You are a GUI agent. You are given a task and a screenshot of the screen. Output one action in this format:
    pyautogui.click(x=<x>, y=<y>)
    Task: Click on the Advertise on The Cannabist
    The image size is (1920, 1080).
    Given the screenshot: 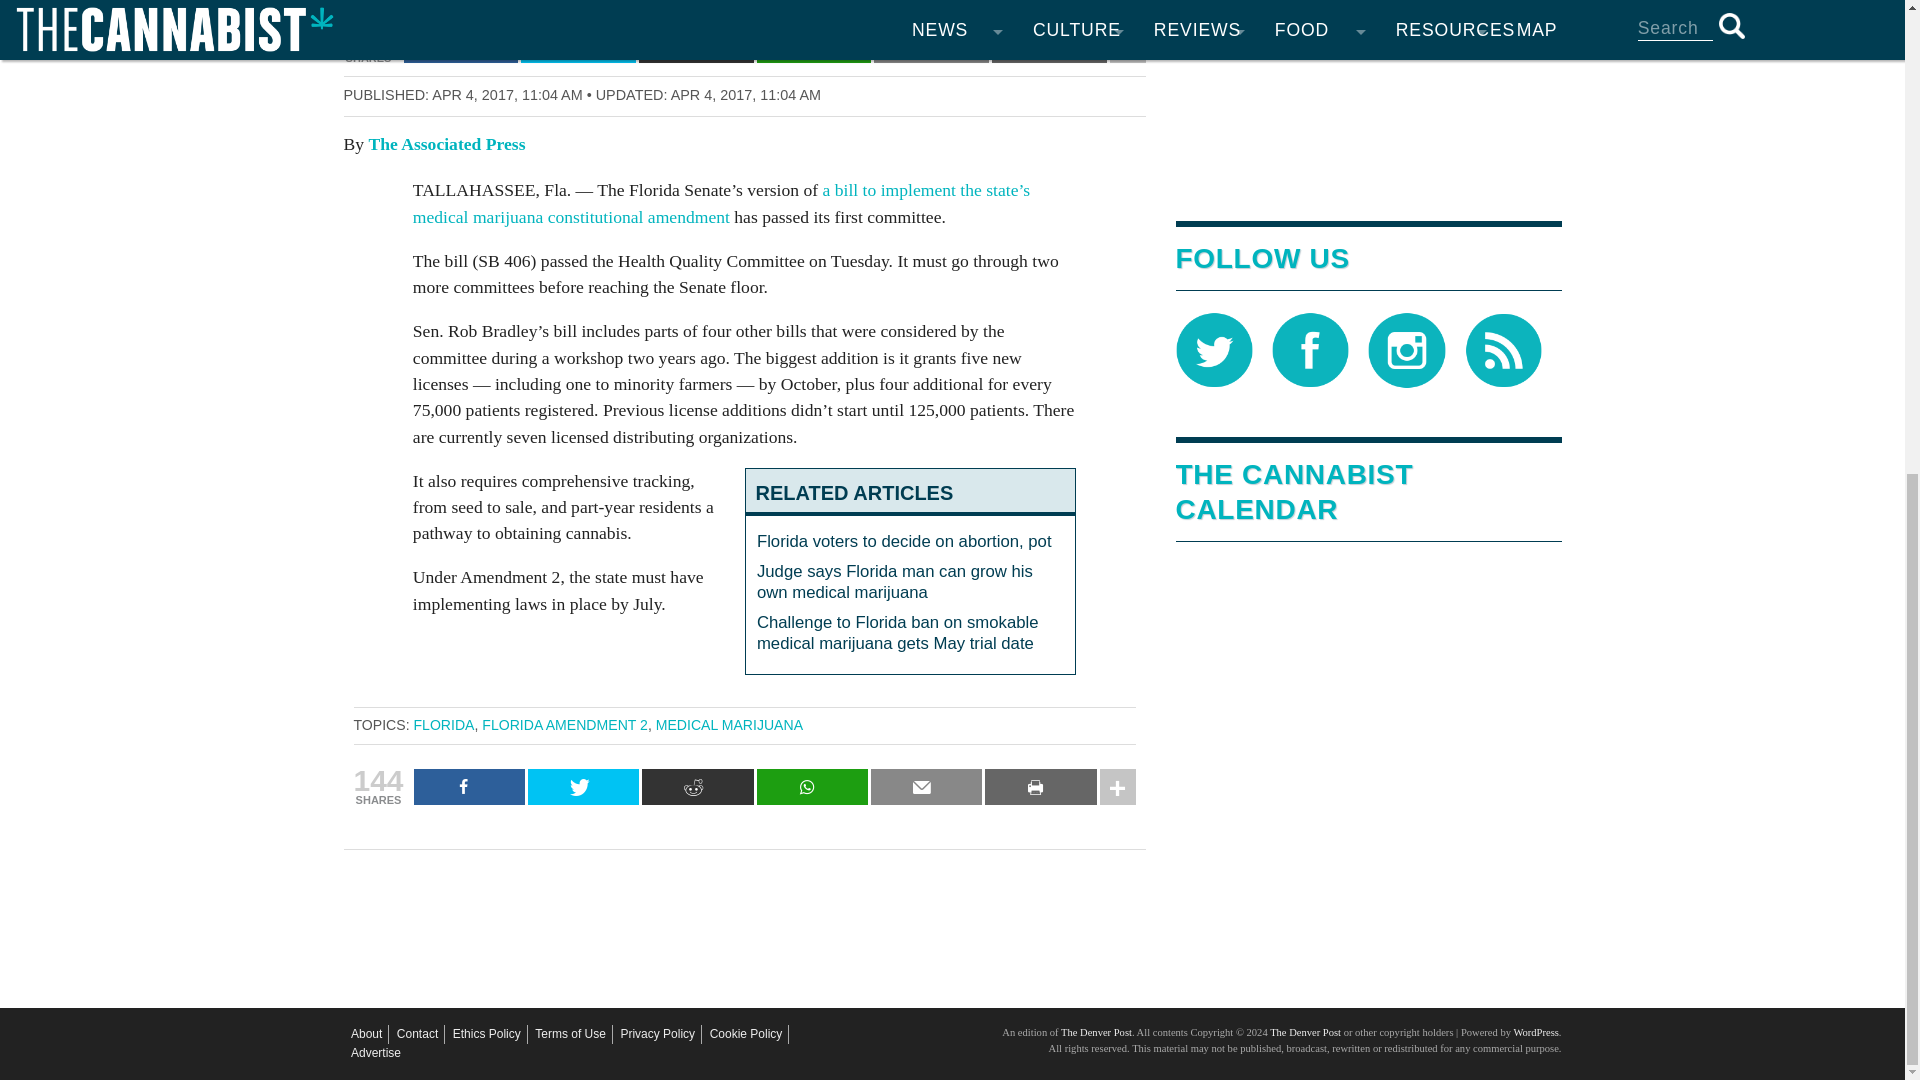 What is the action you would take?
    pyautogui.click(x=376, y=1053)
    